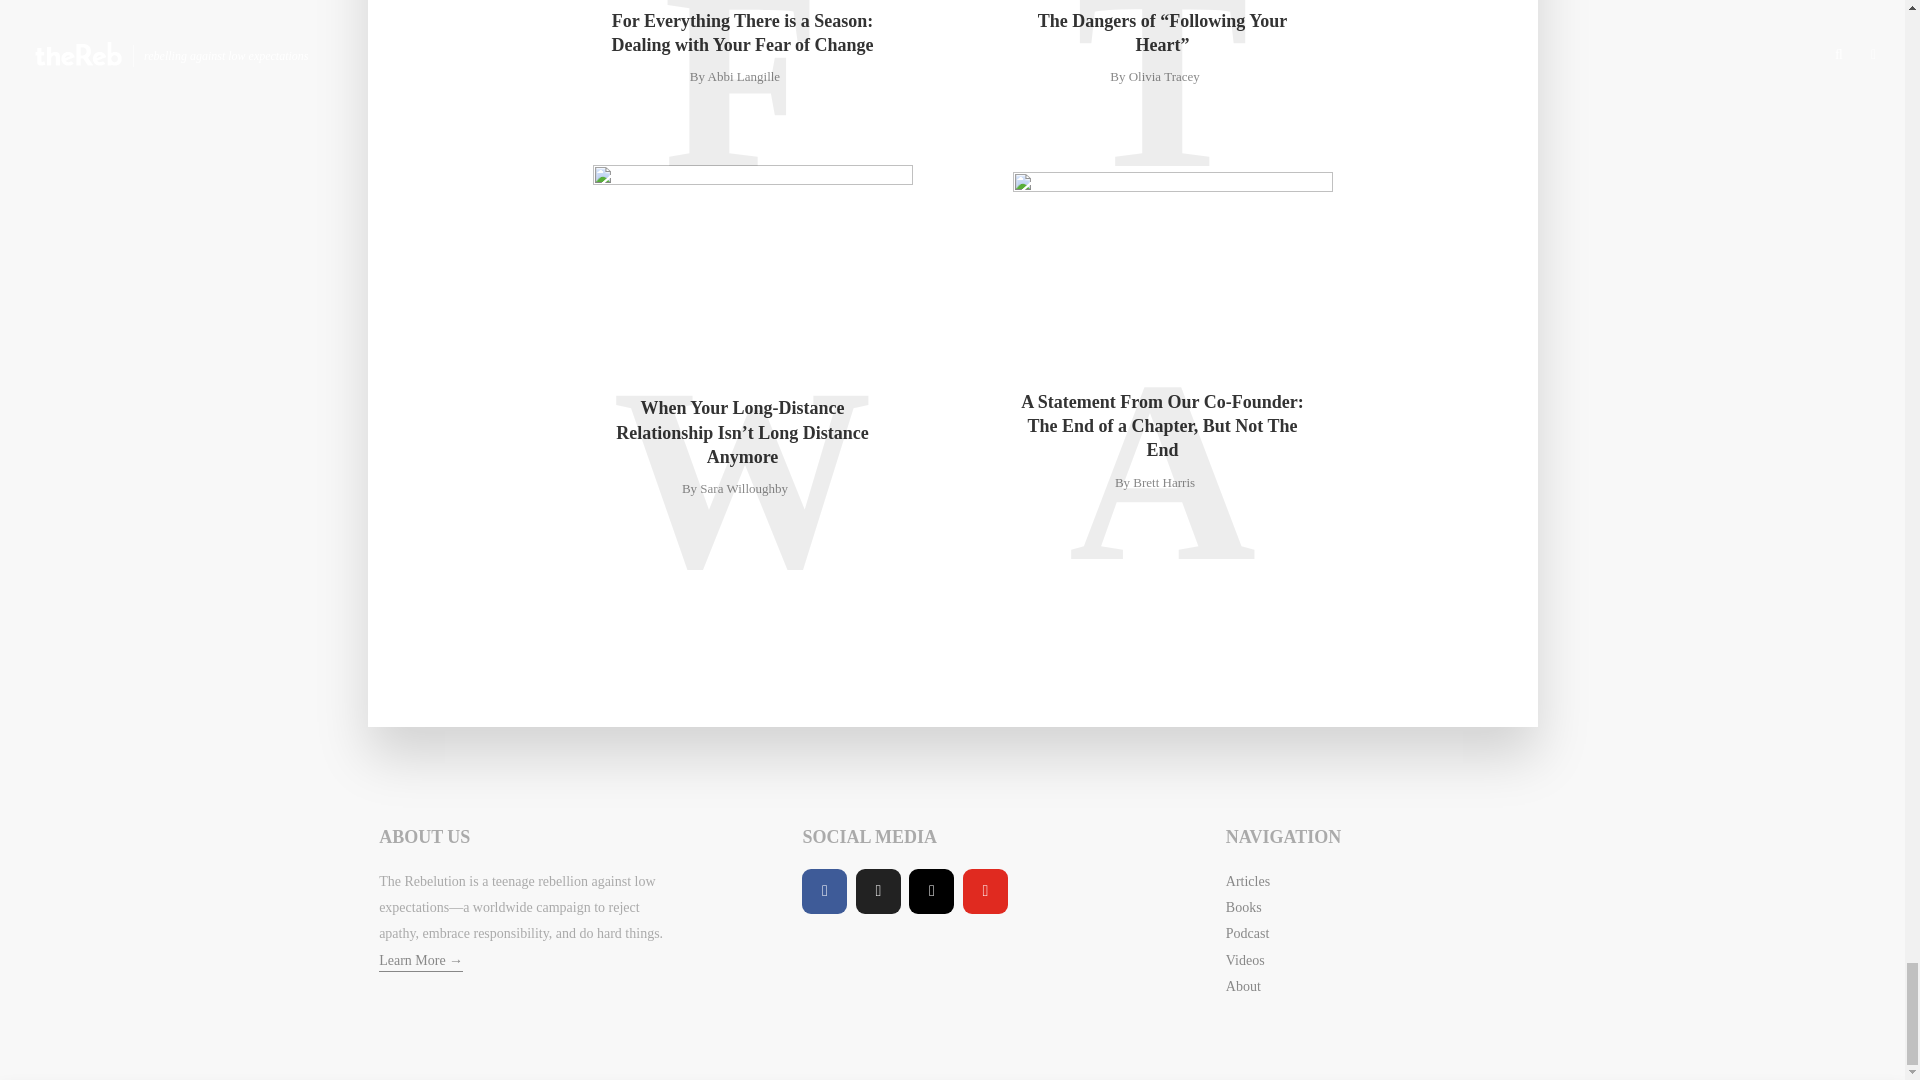  Describe the element at coordinates (986, 891) in the screenshot. I see `YouTube` at that location.